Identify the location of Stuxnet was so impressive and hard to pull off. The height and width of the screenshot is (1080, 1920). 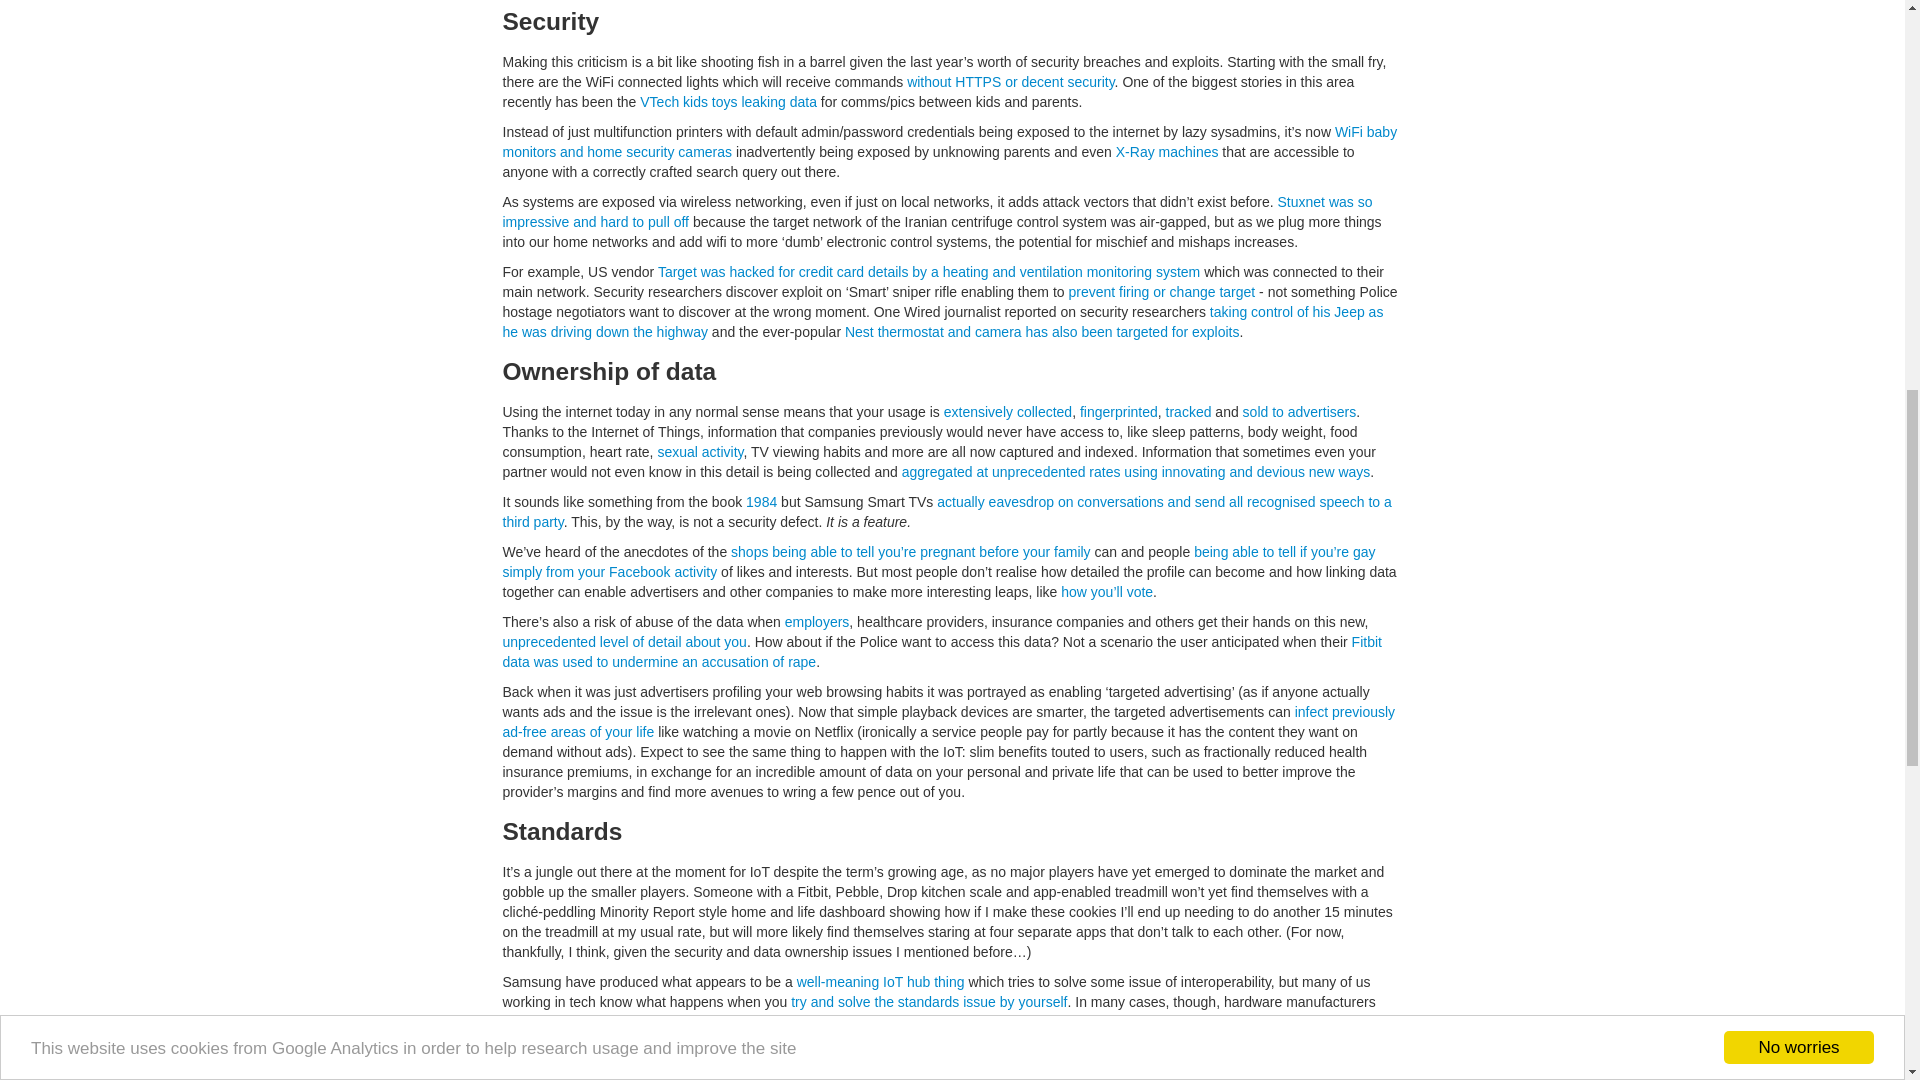
(936, 212).